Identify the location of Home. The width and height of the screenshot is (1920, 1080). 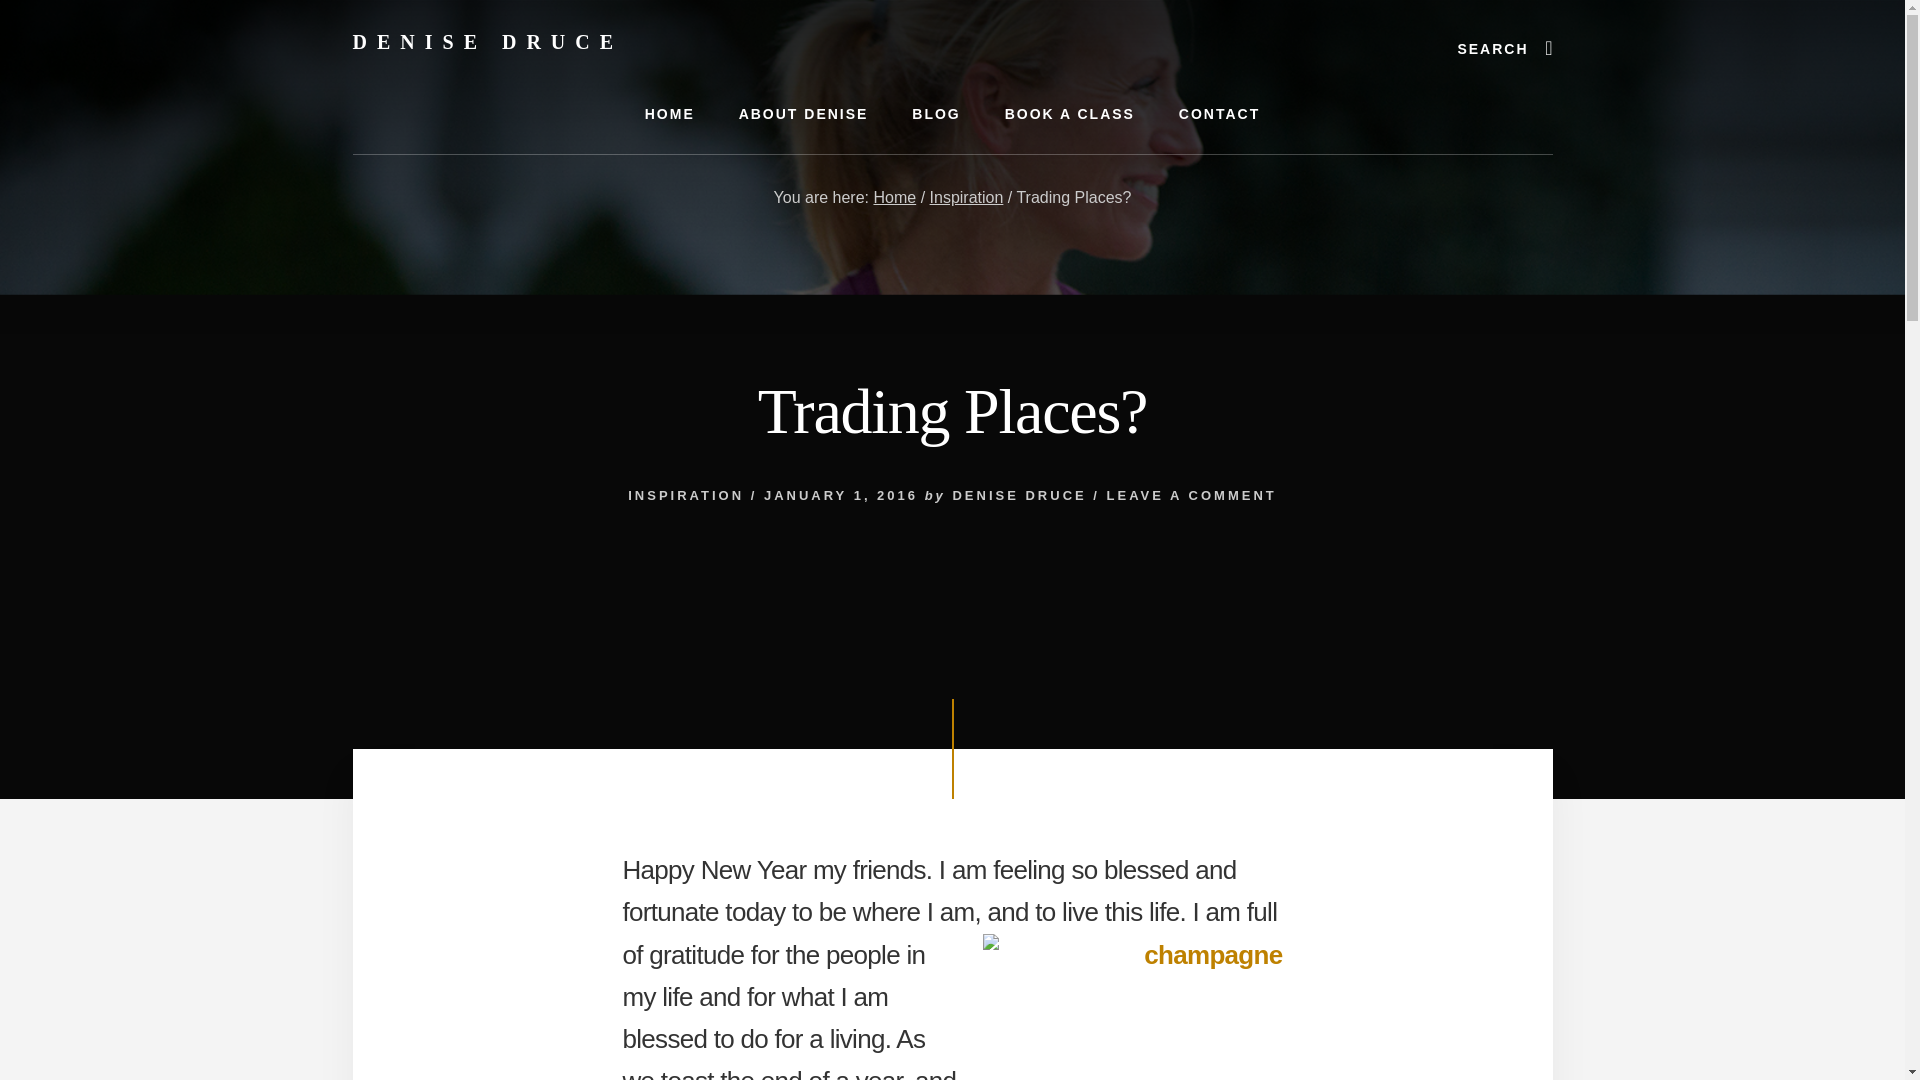
(894, 198).